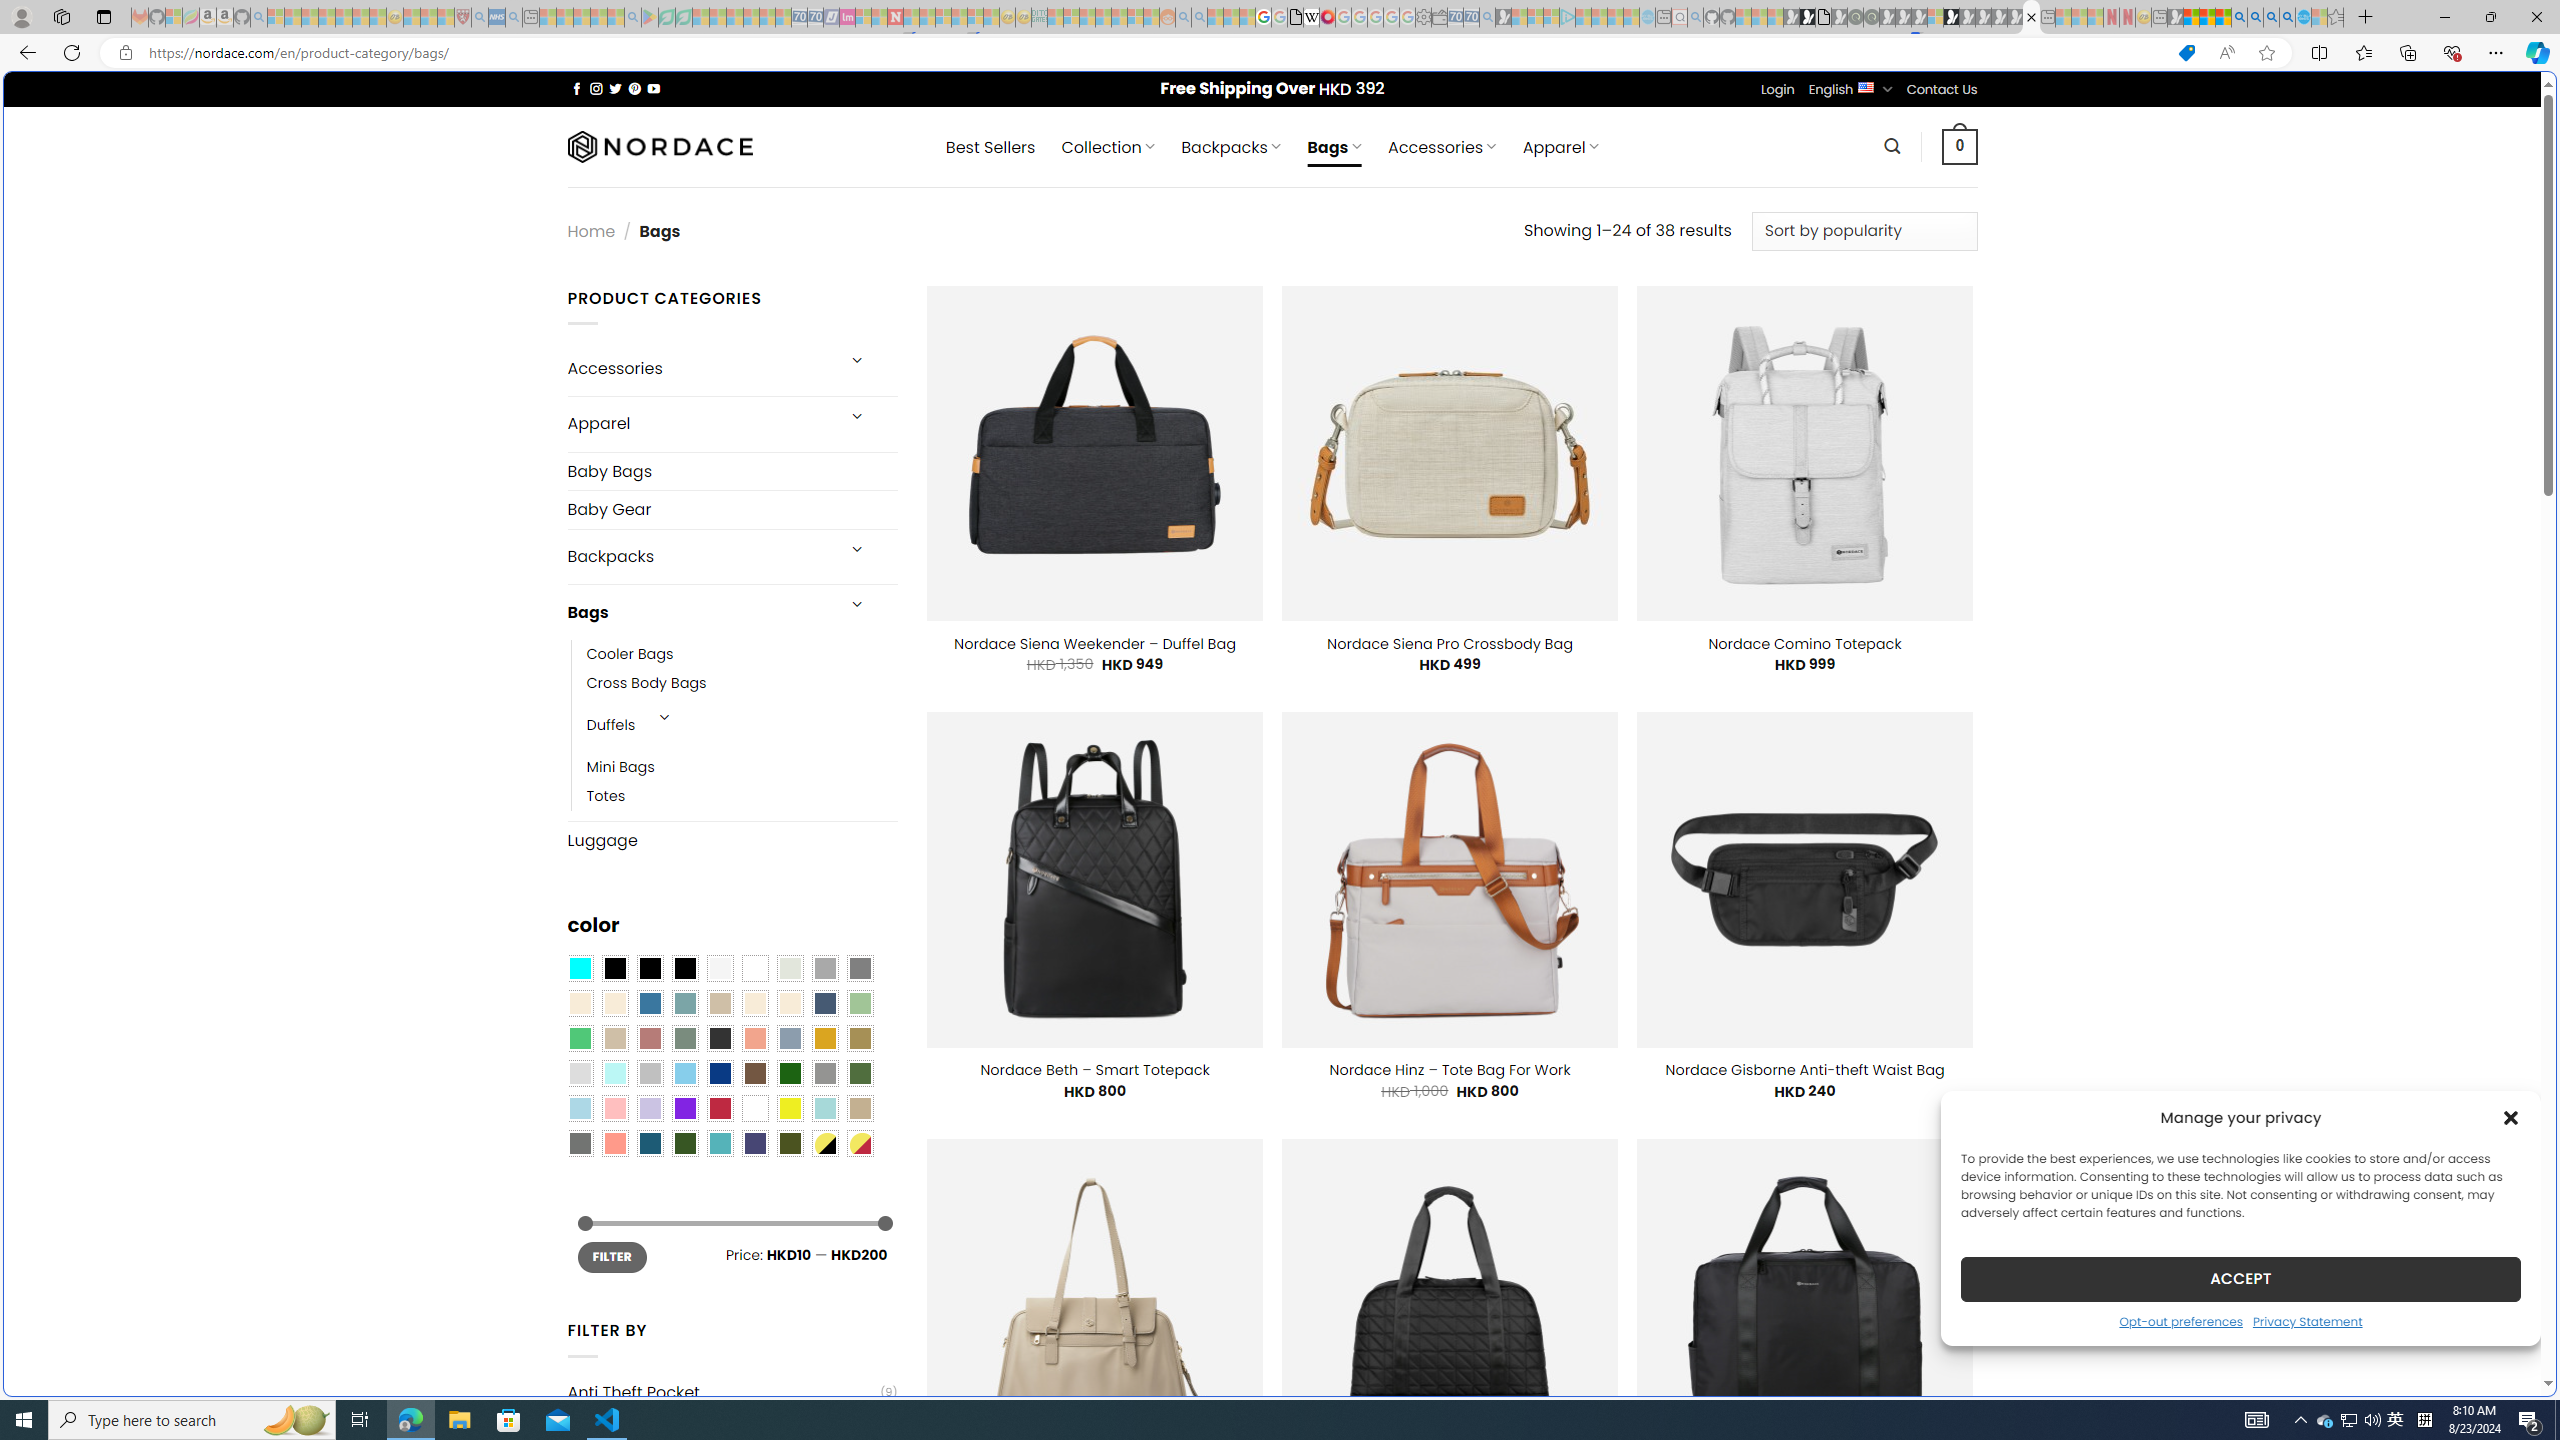 The width and height of the screenshot is (2560, 1440). Describe the element at coordinates (698, 612) in the screenshot. I see `Bags` at that location.